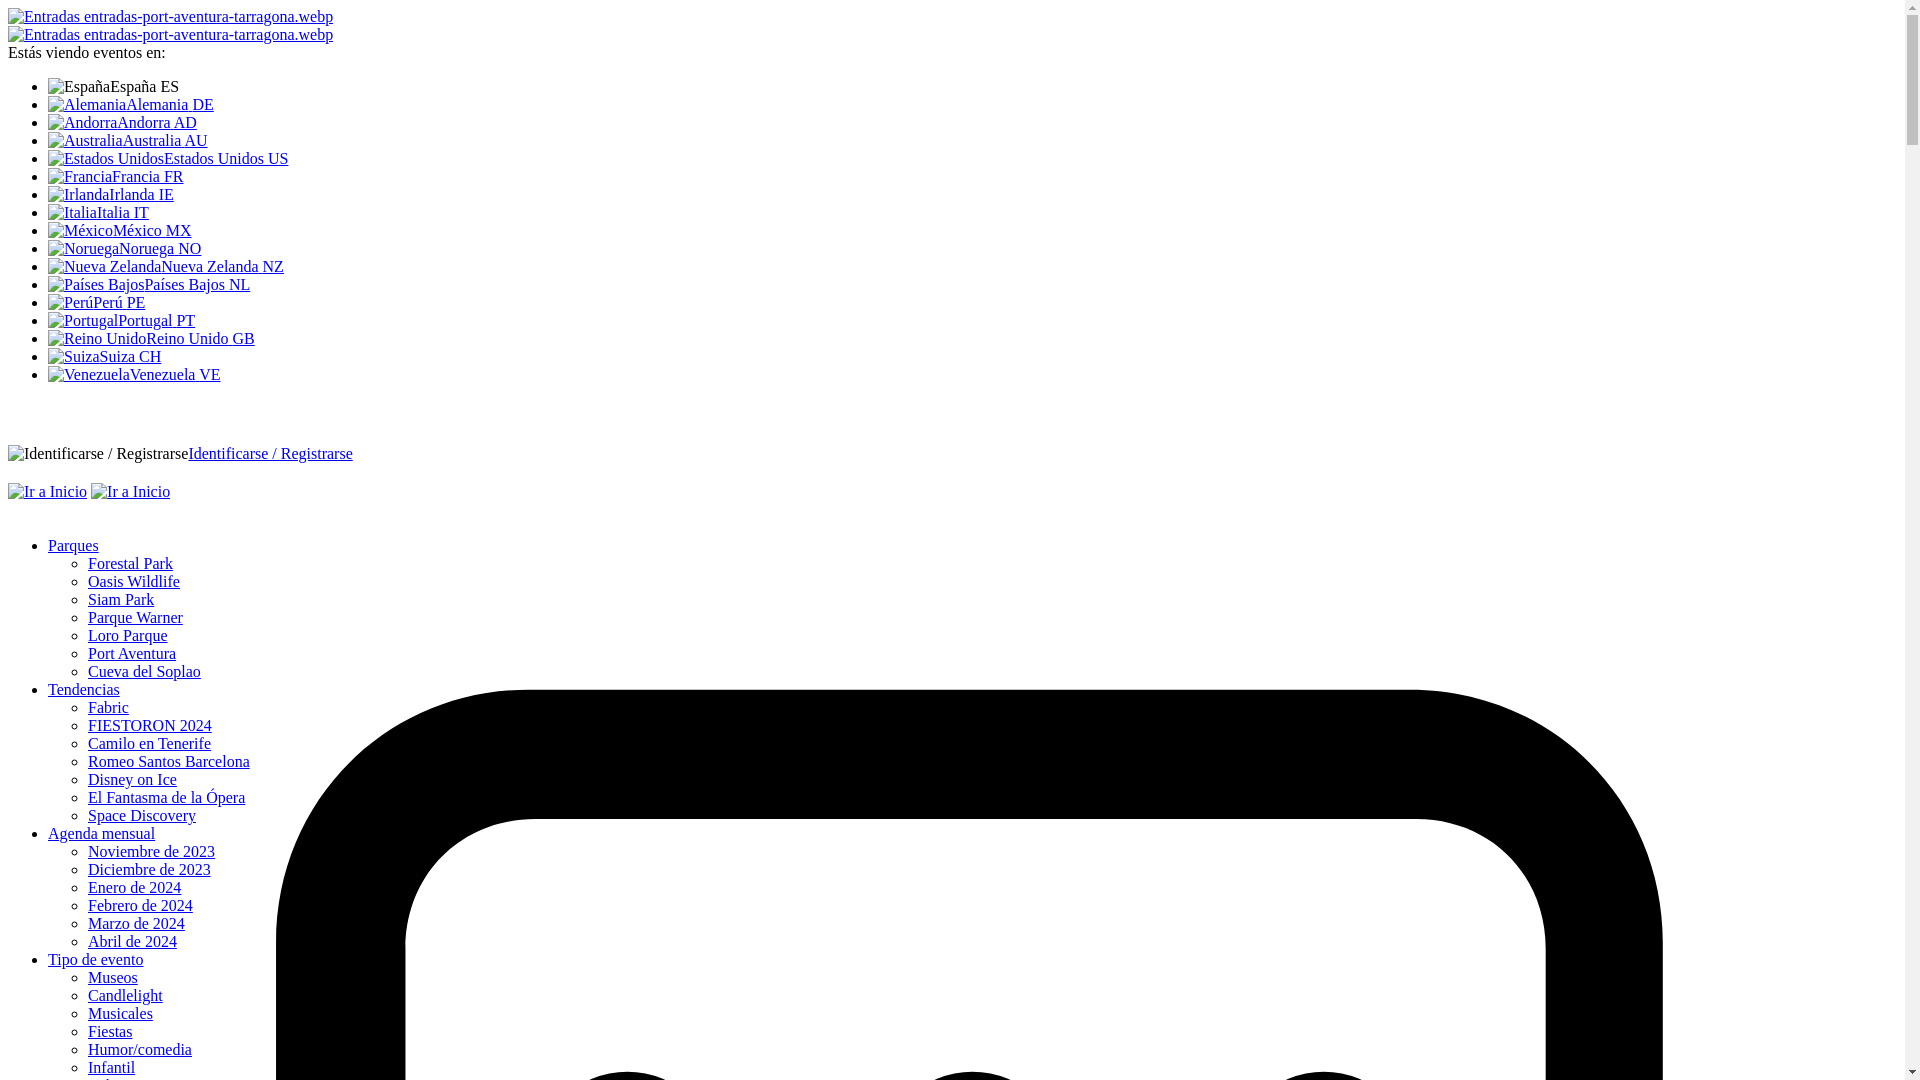  What do you see at coordinates (972, 177) in the screenshot?
I see `Francia FR` at bounding box center [972, 177].